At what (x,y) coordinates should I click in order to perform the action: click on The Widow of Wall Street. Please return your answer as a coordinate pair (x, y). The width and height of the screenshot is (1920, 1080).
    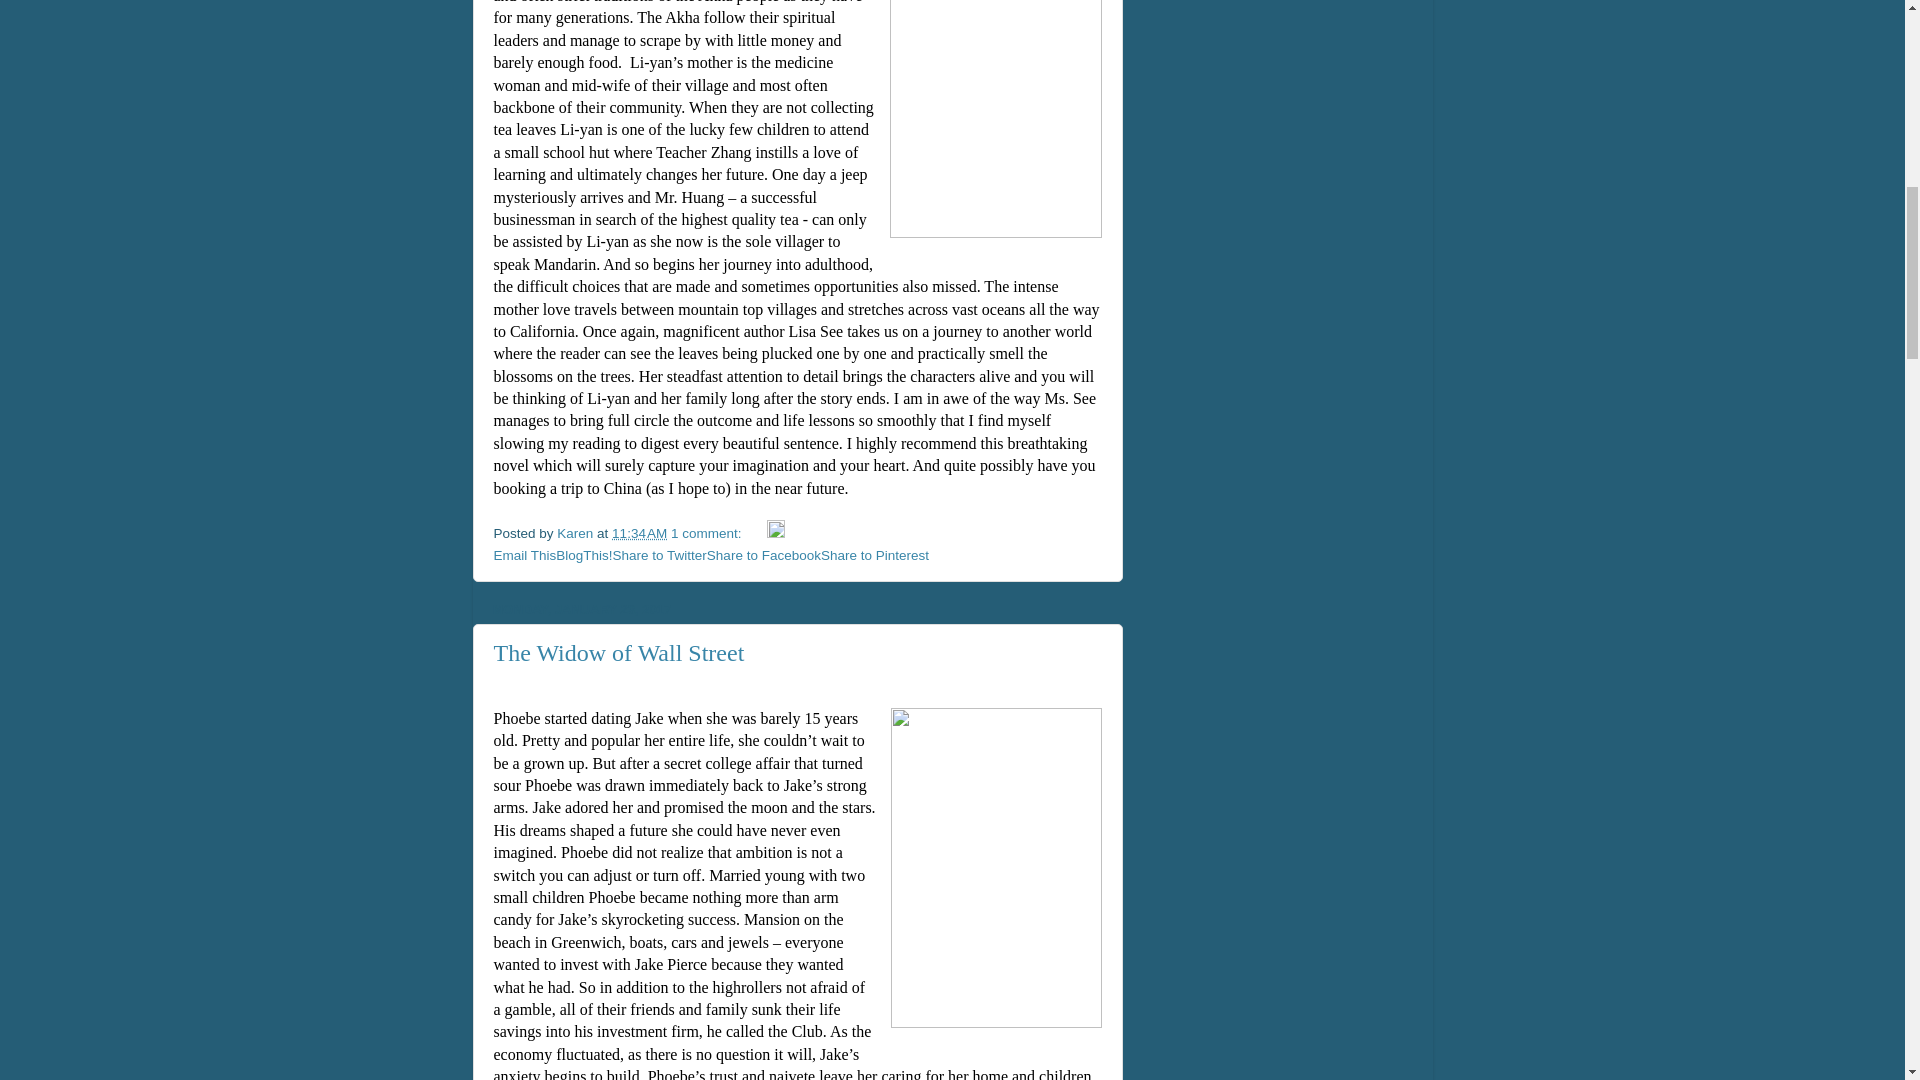
    Looking at the image, I should click on (618, 653).